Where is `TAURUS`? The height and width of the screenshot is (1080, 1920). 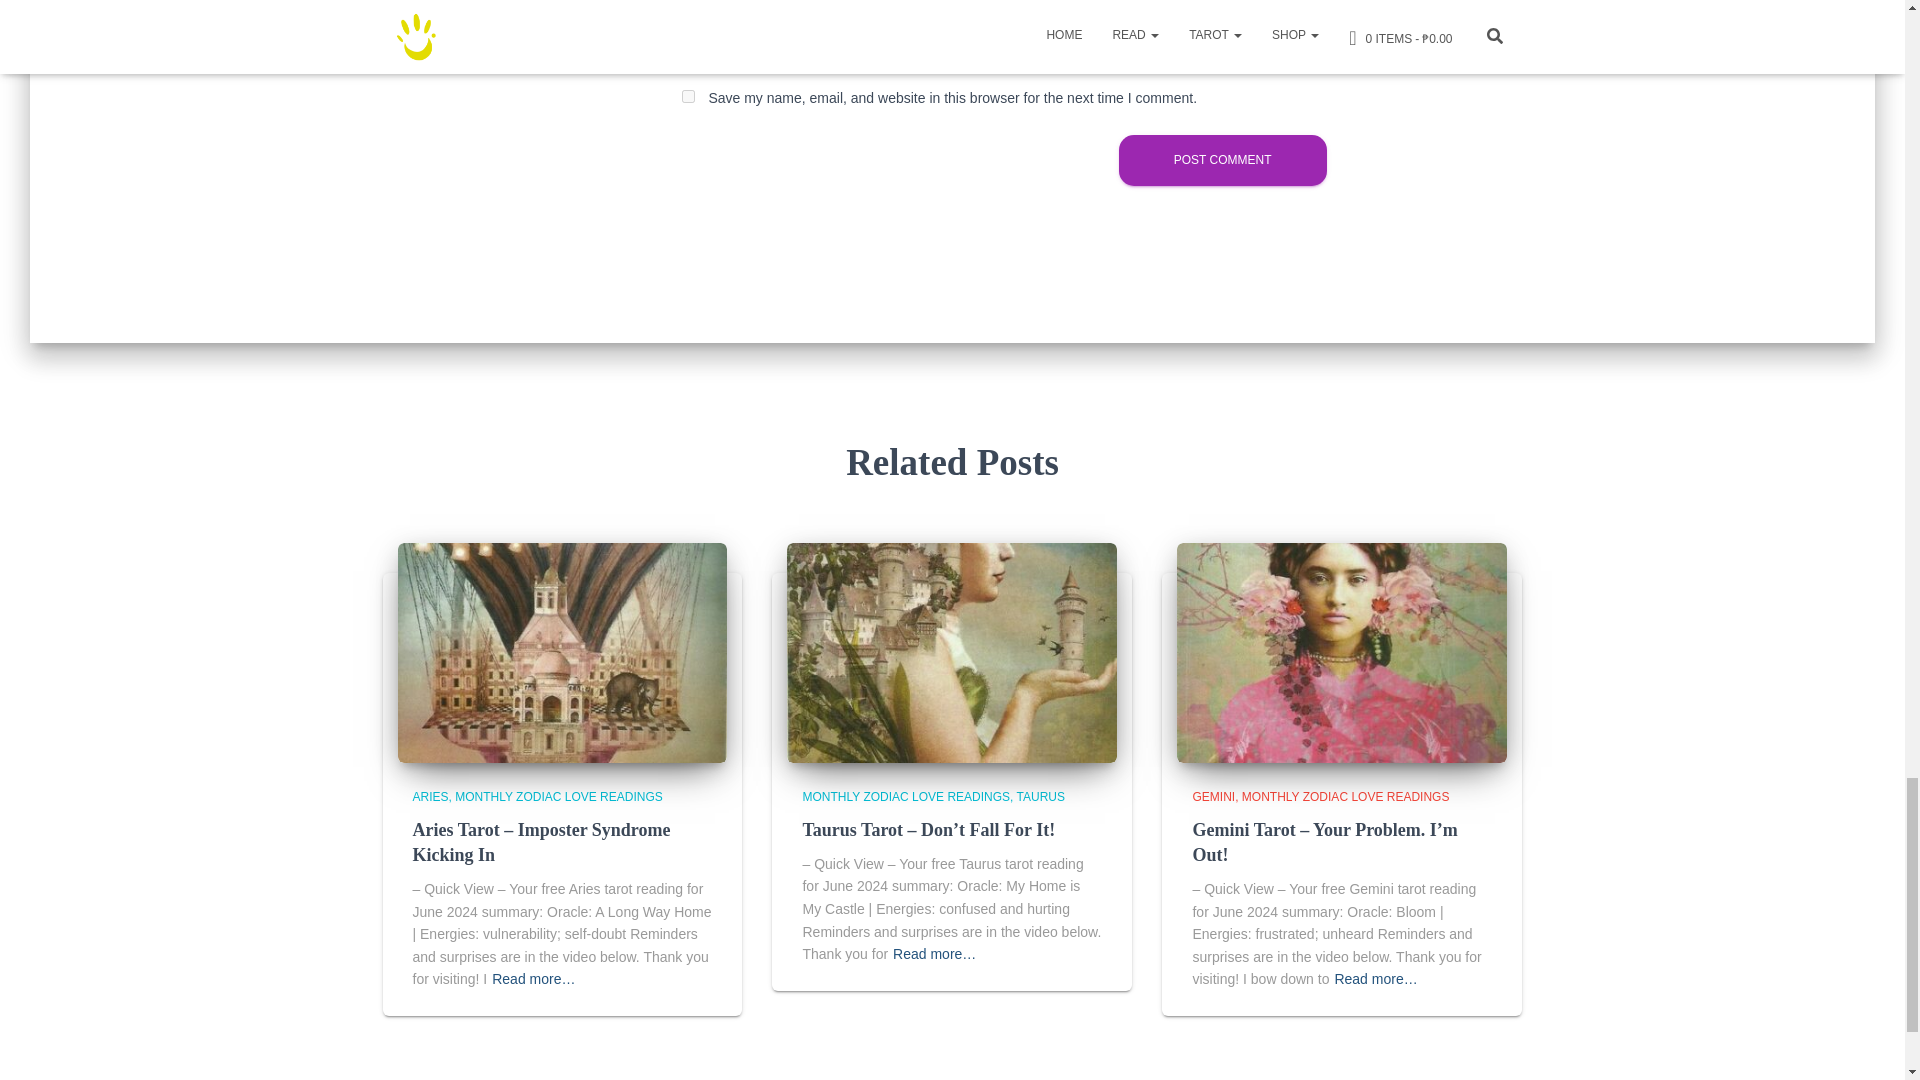
TAURUS is located at coordinates (1041, 796).